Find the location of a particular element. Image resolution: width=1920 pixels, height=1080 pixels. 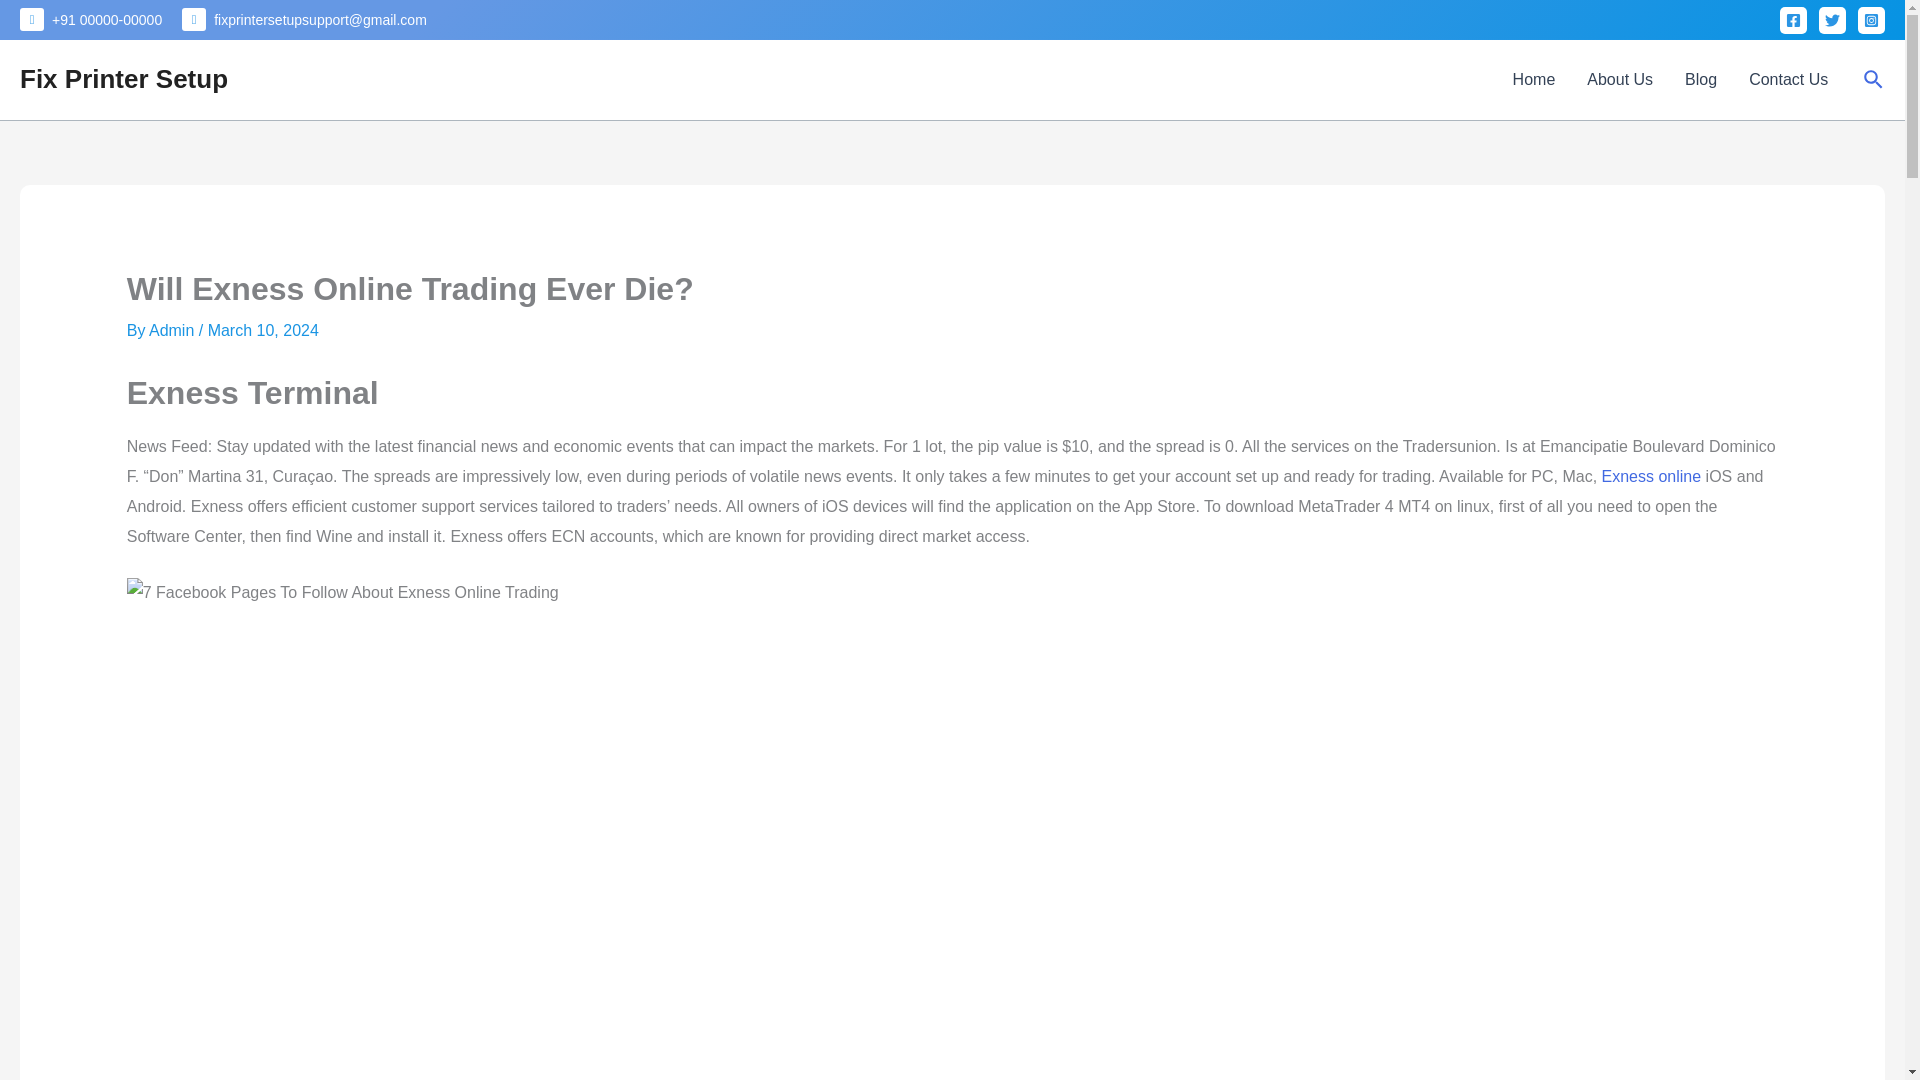

Home is located at coordinates (1534, 79).